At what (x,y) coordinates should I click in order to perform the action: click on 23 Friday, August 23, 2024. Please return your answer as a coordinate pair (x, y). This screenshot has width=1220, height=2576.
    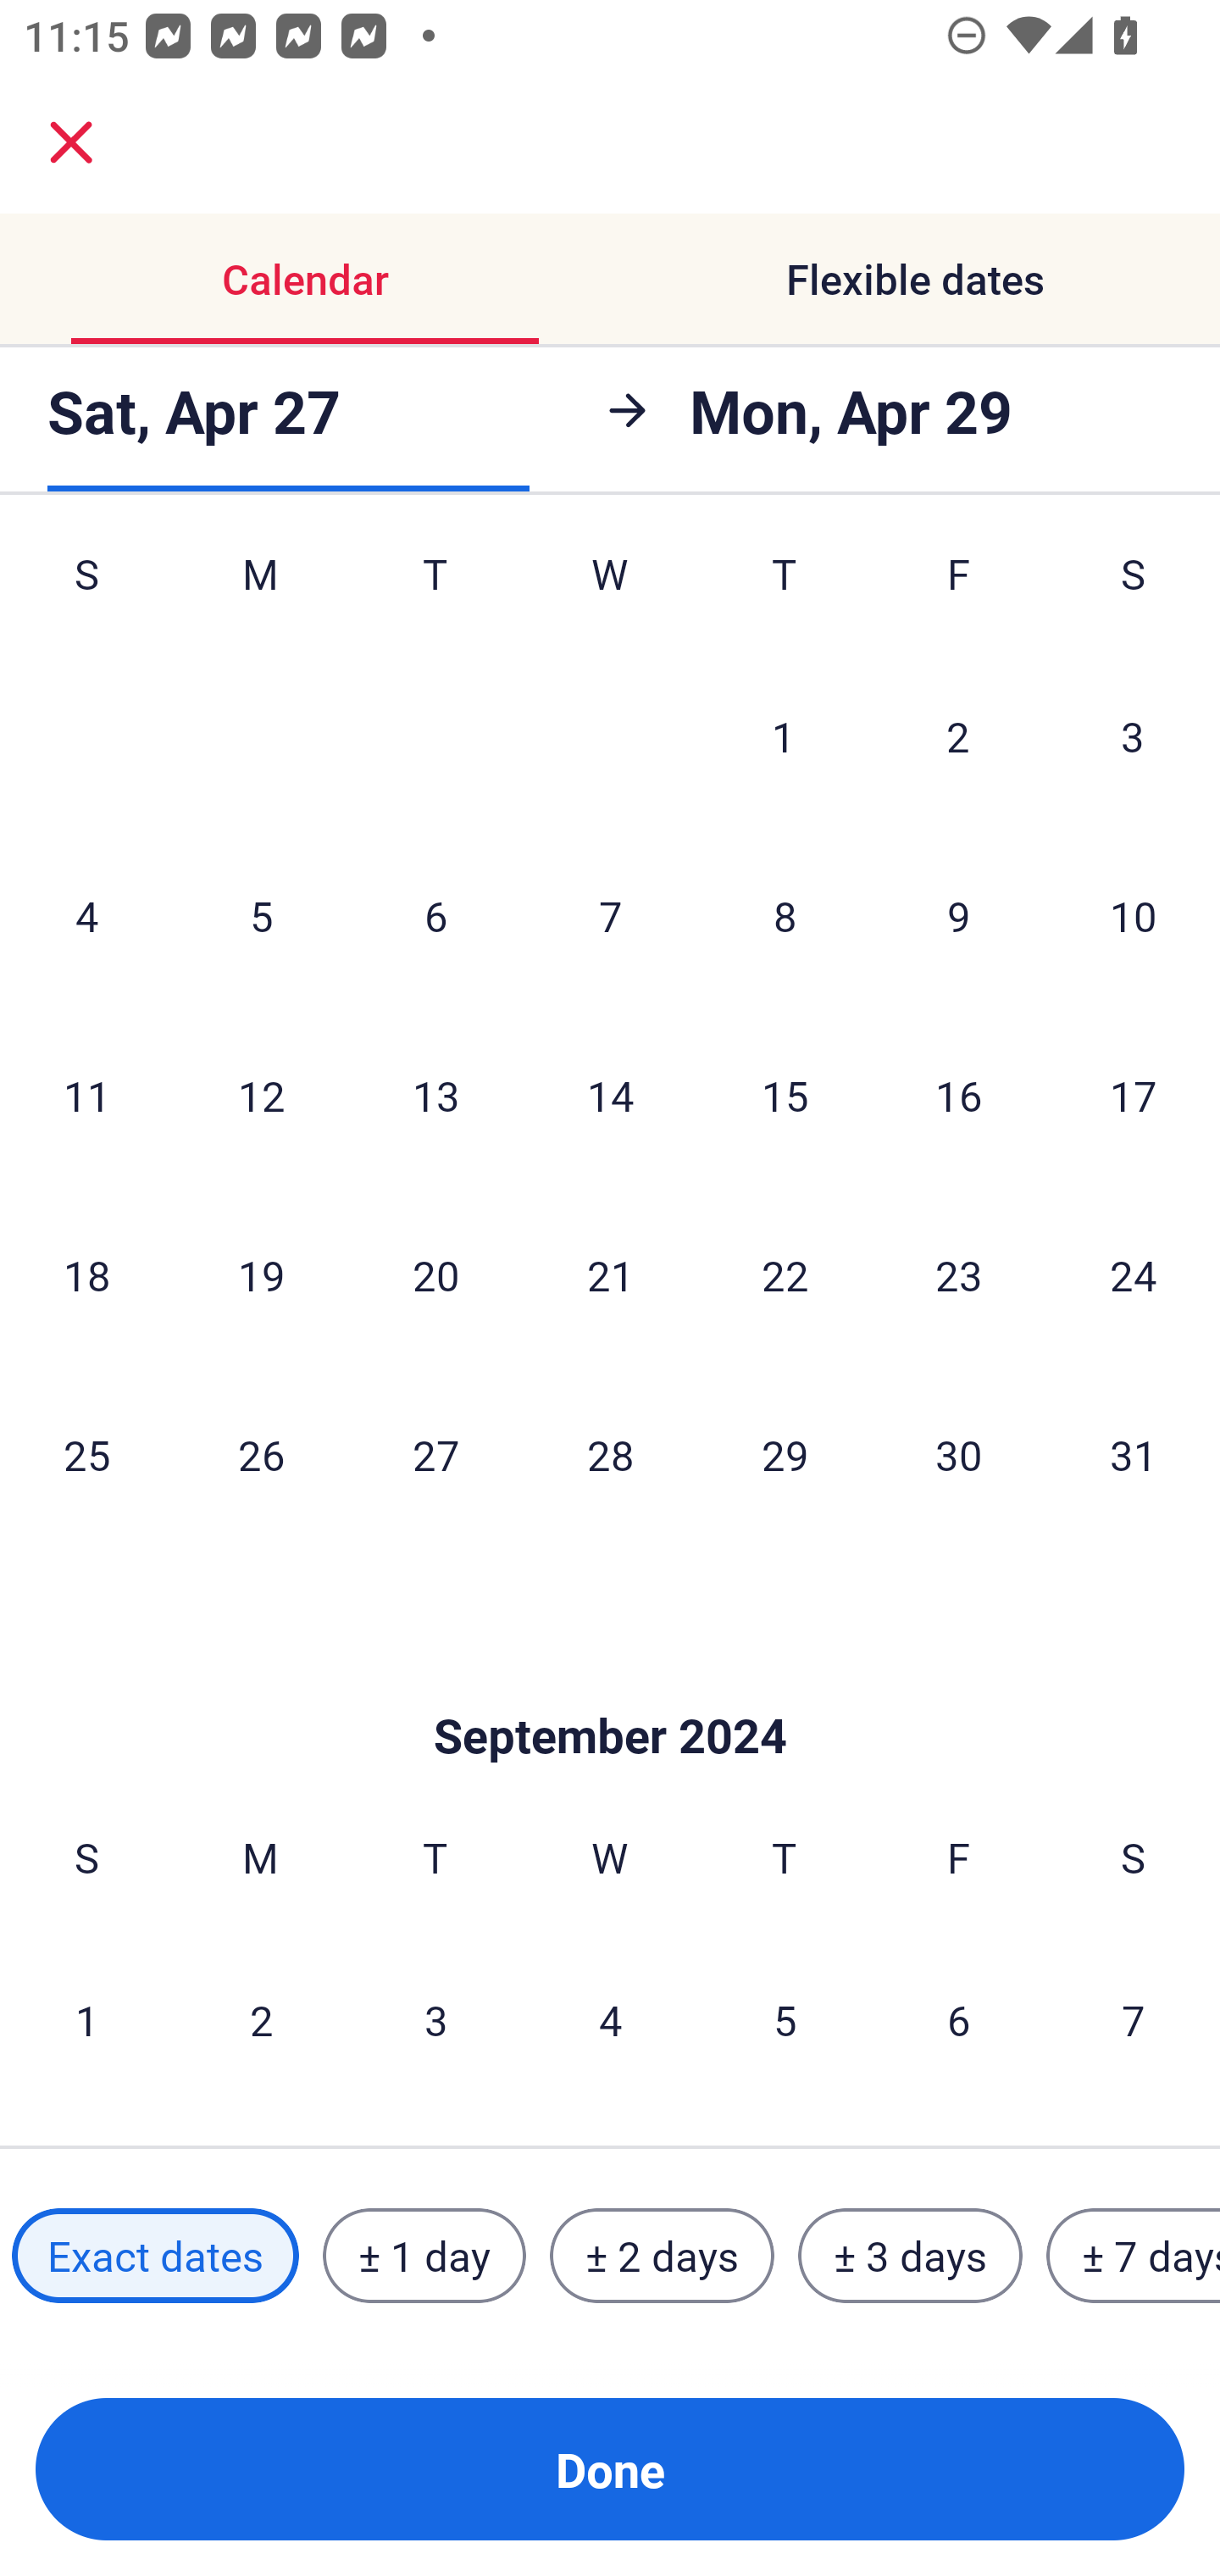
    Looking at the image, I should click on (959, 1274).